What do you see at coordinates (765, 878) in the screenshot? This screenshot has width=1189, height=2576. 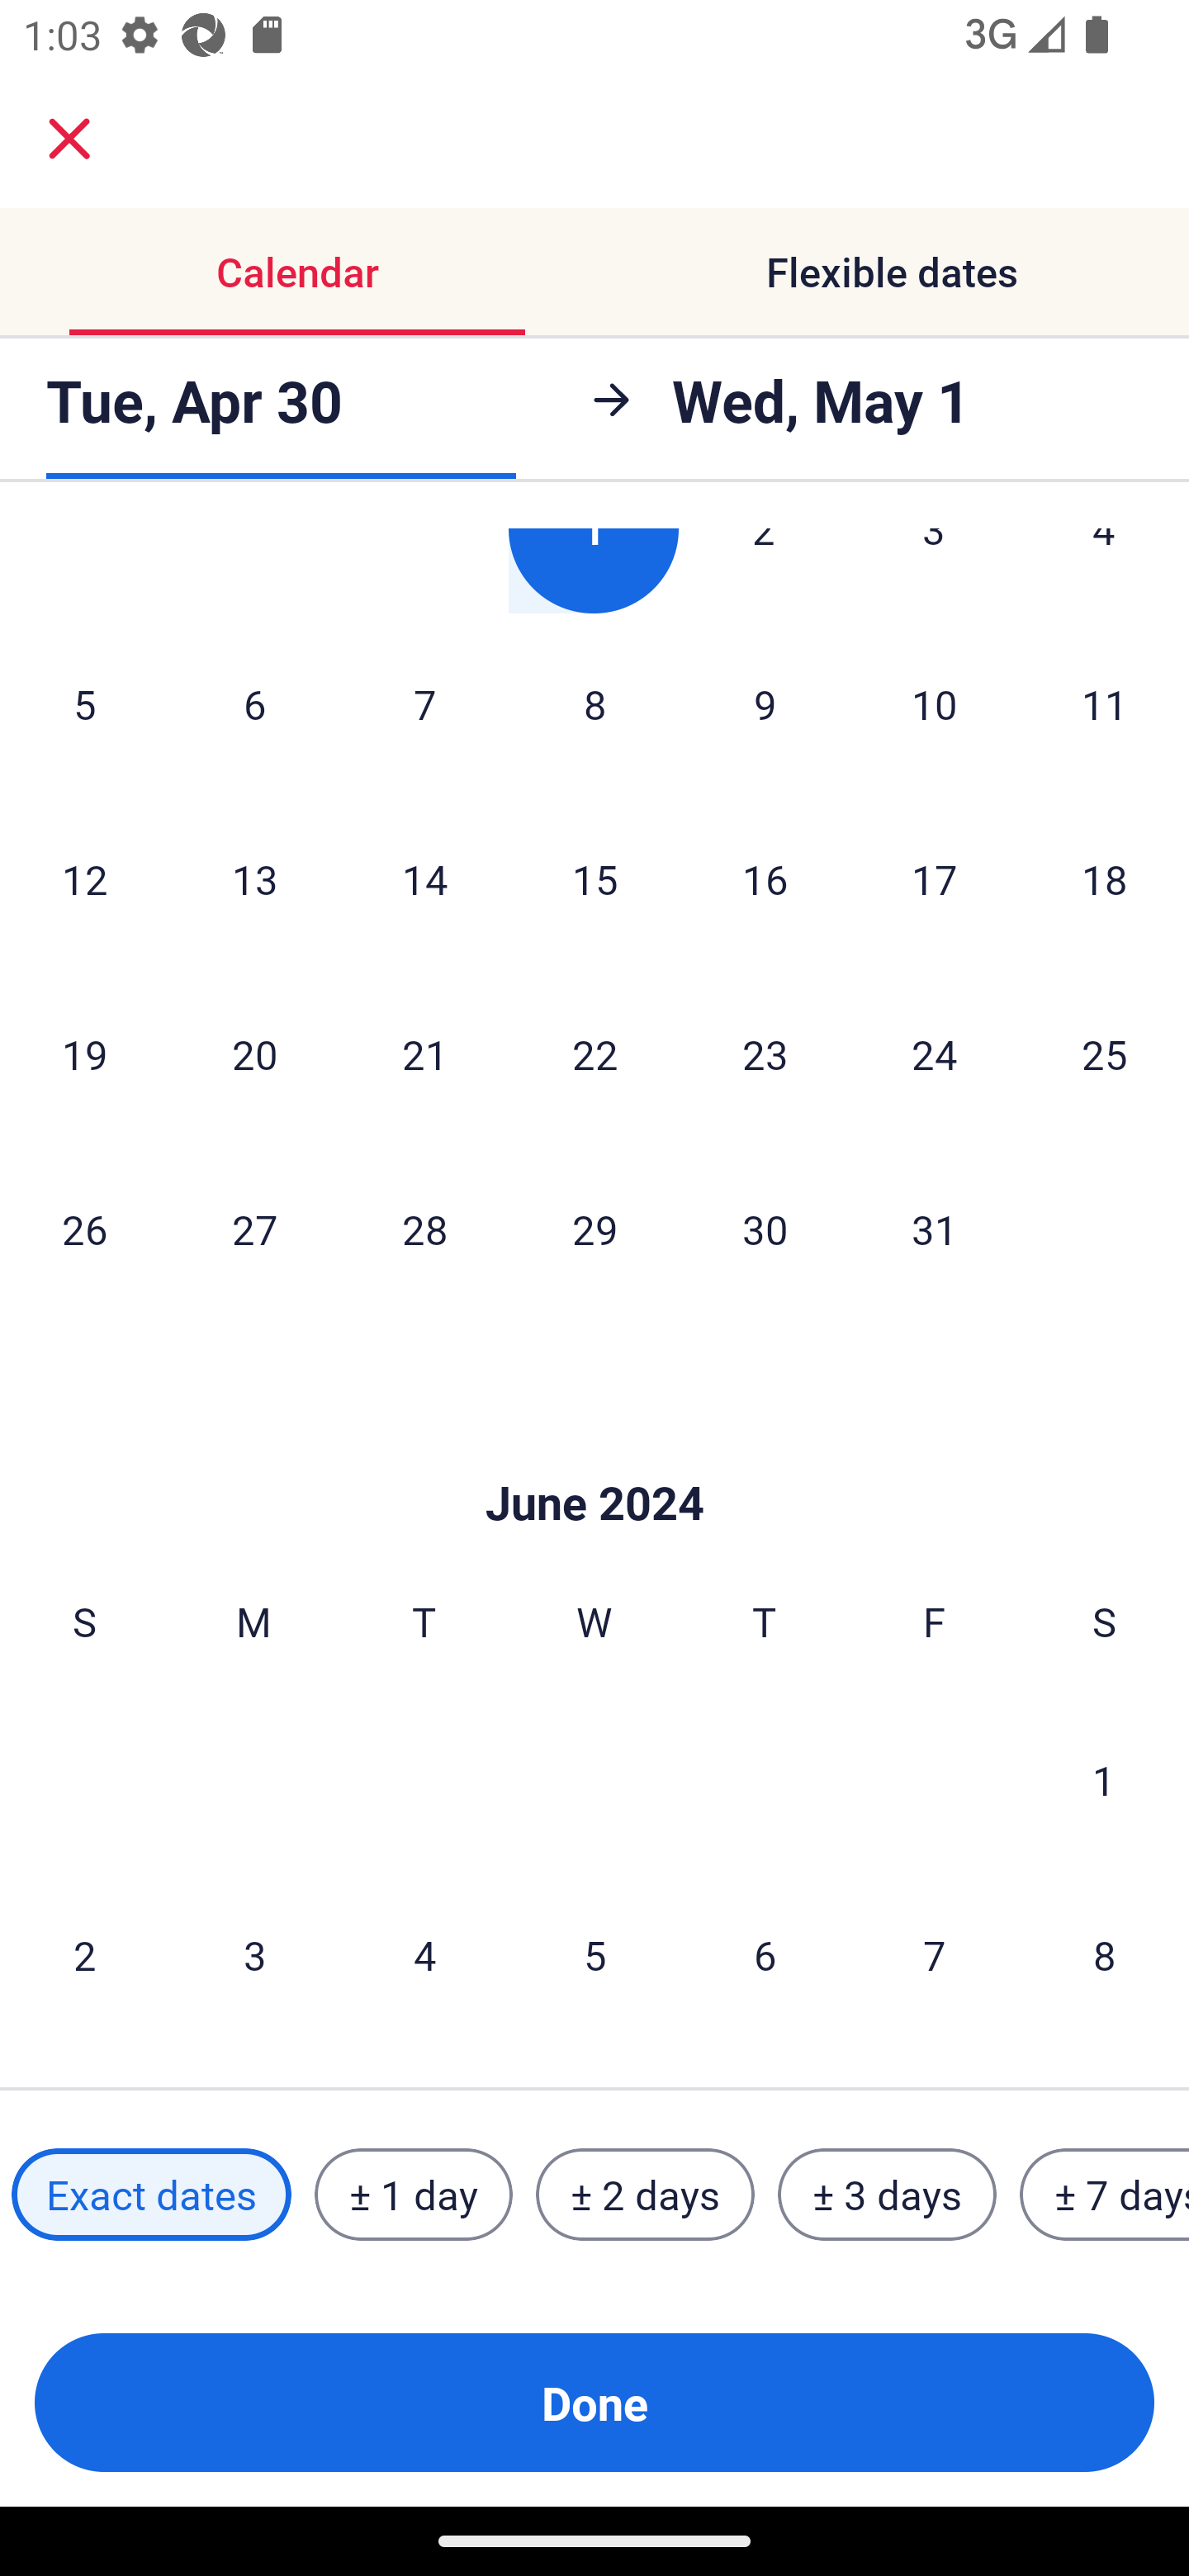 I see `16 Thursday, May 16, 2024` at bounding box center [765, 878].